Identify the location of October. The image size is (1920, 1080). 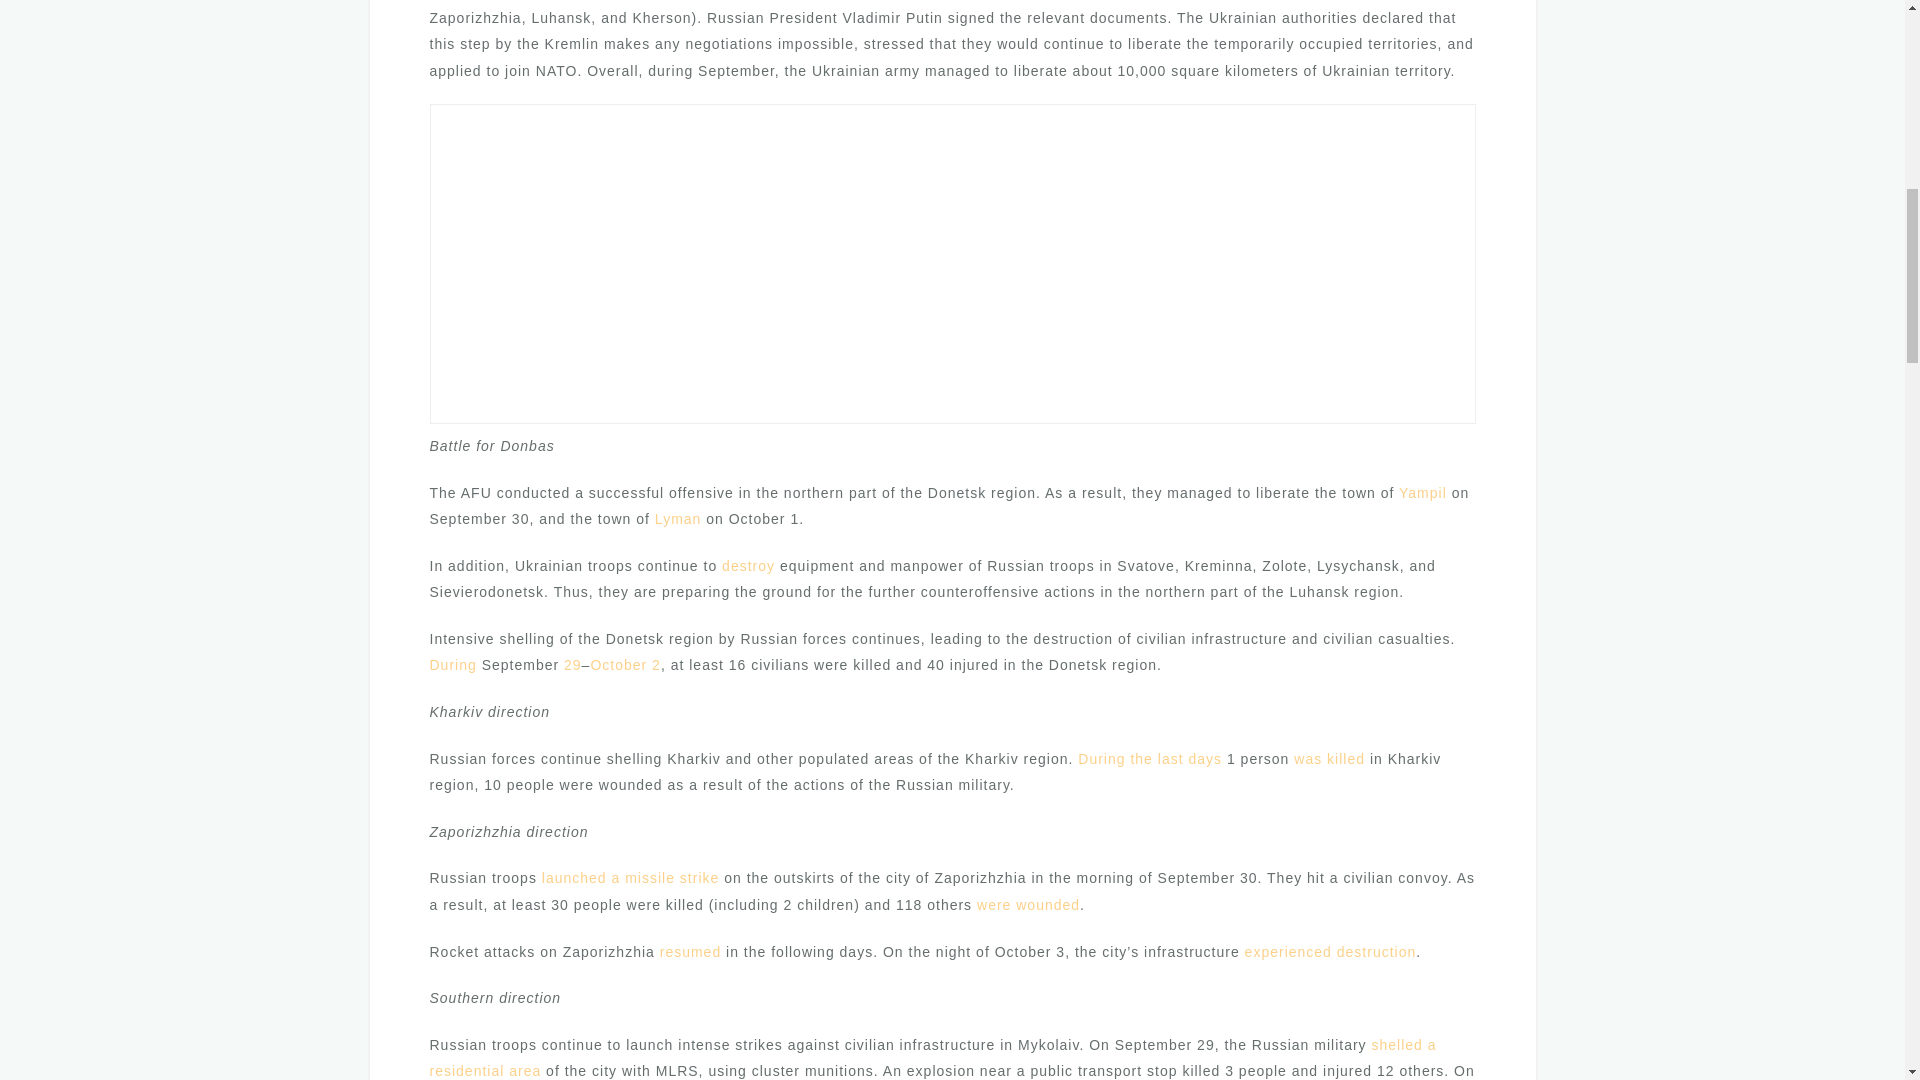
(618, 664).